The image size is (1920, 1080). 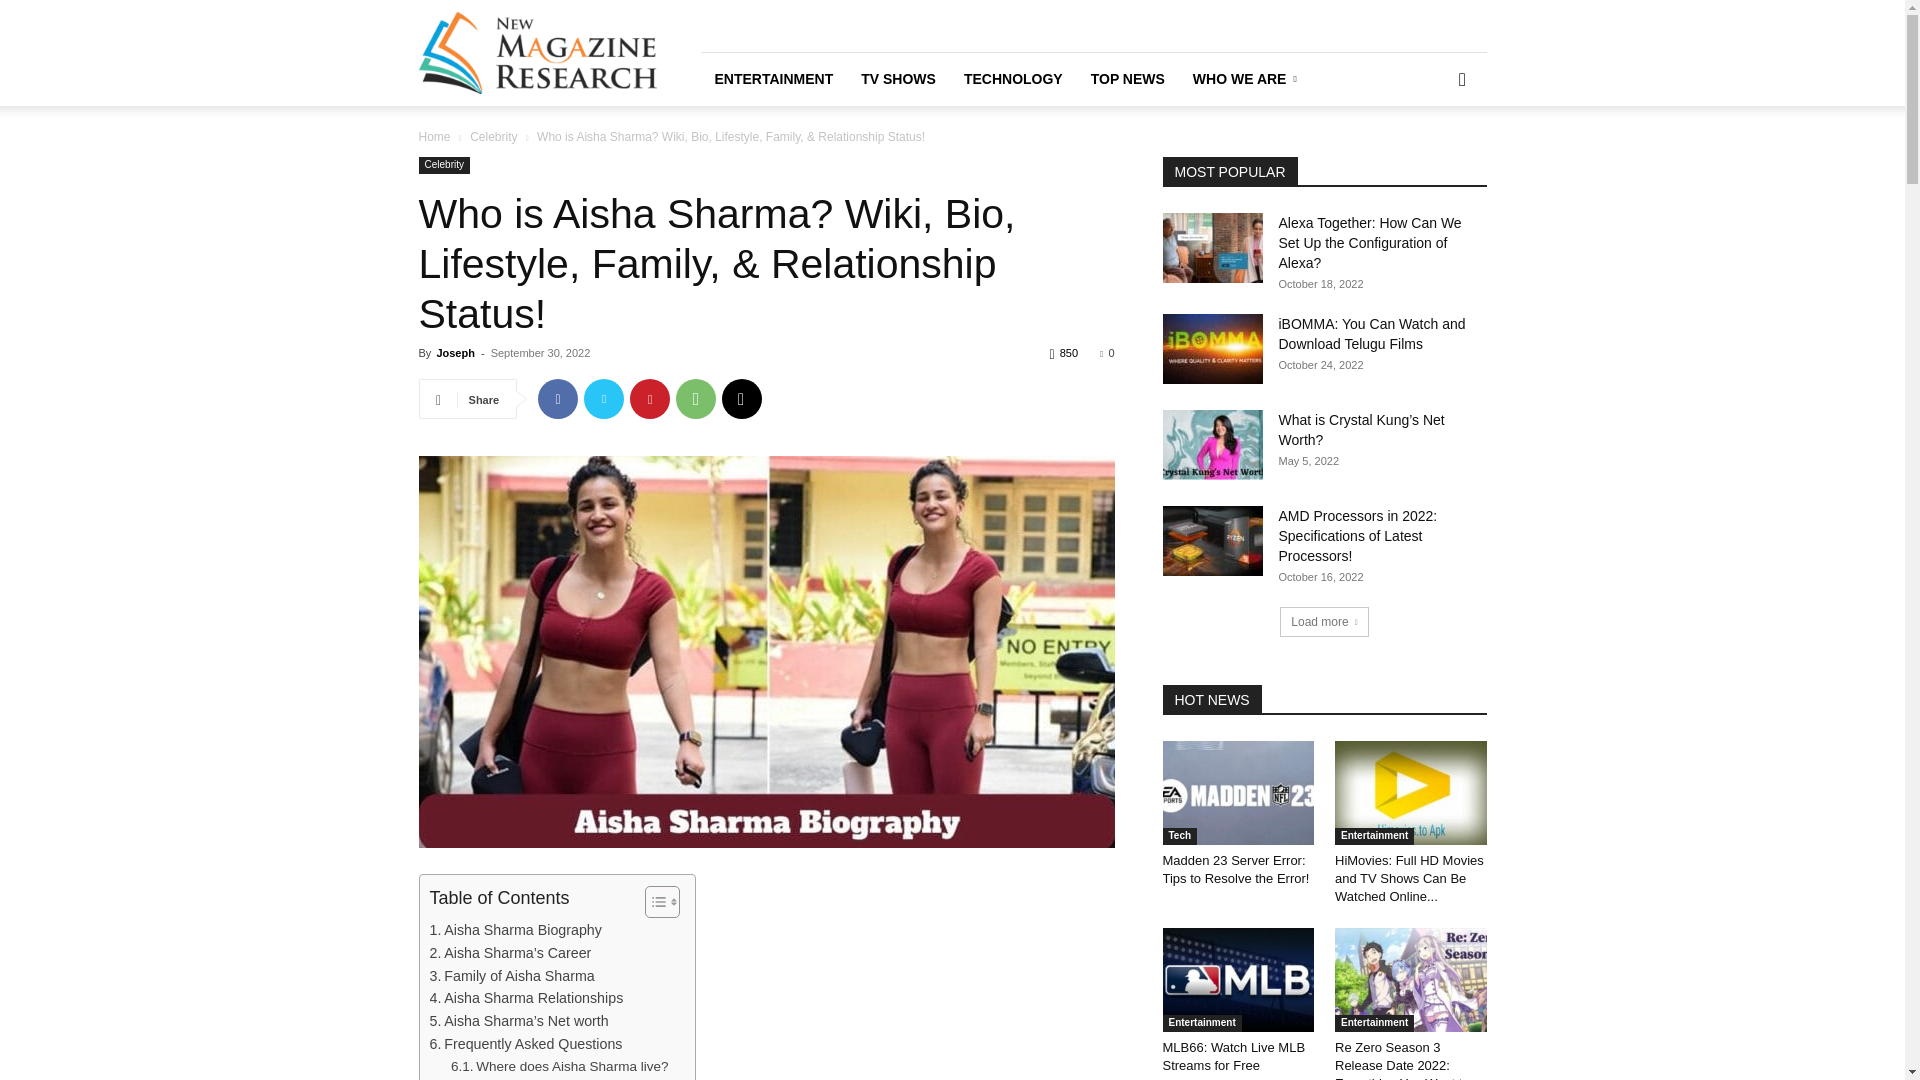 I want to click on TOP NEWS, so click(x=1128, y=78).